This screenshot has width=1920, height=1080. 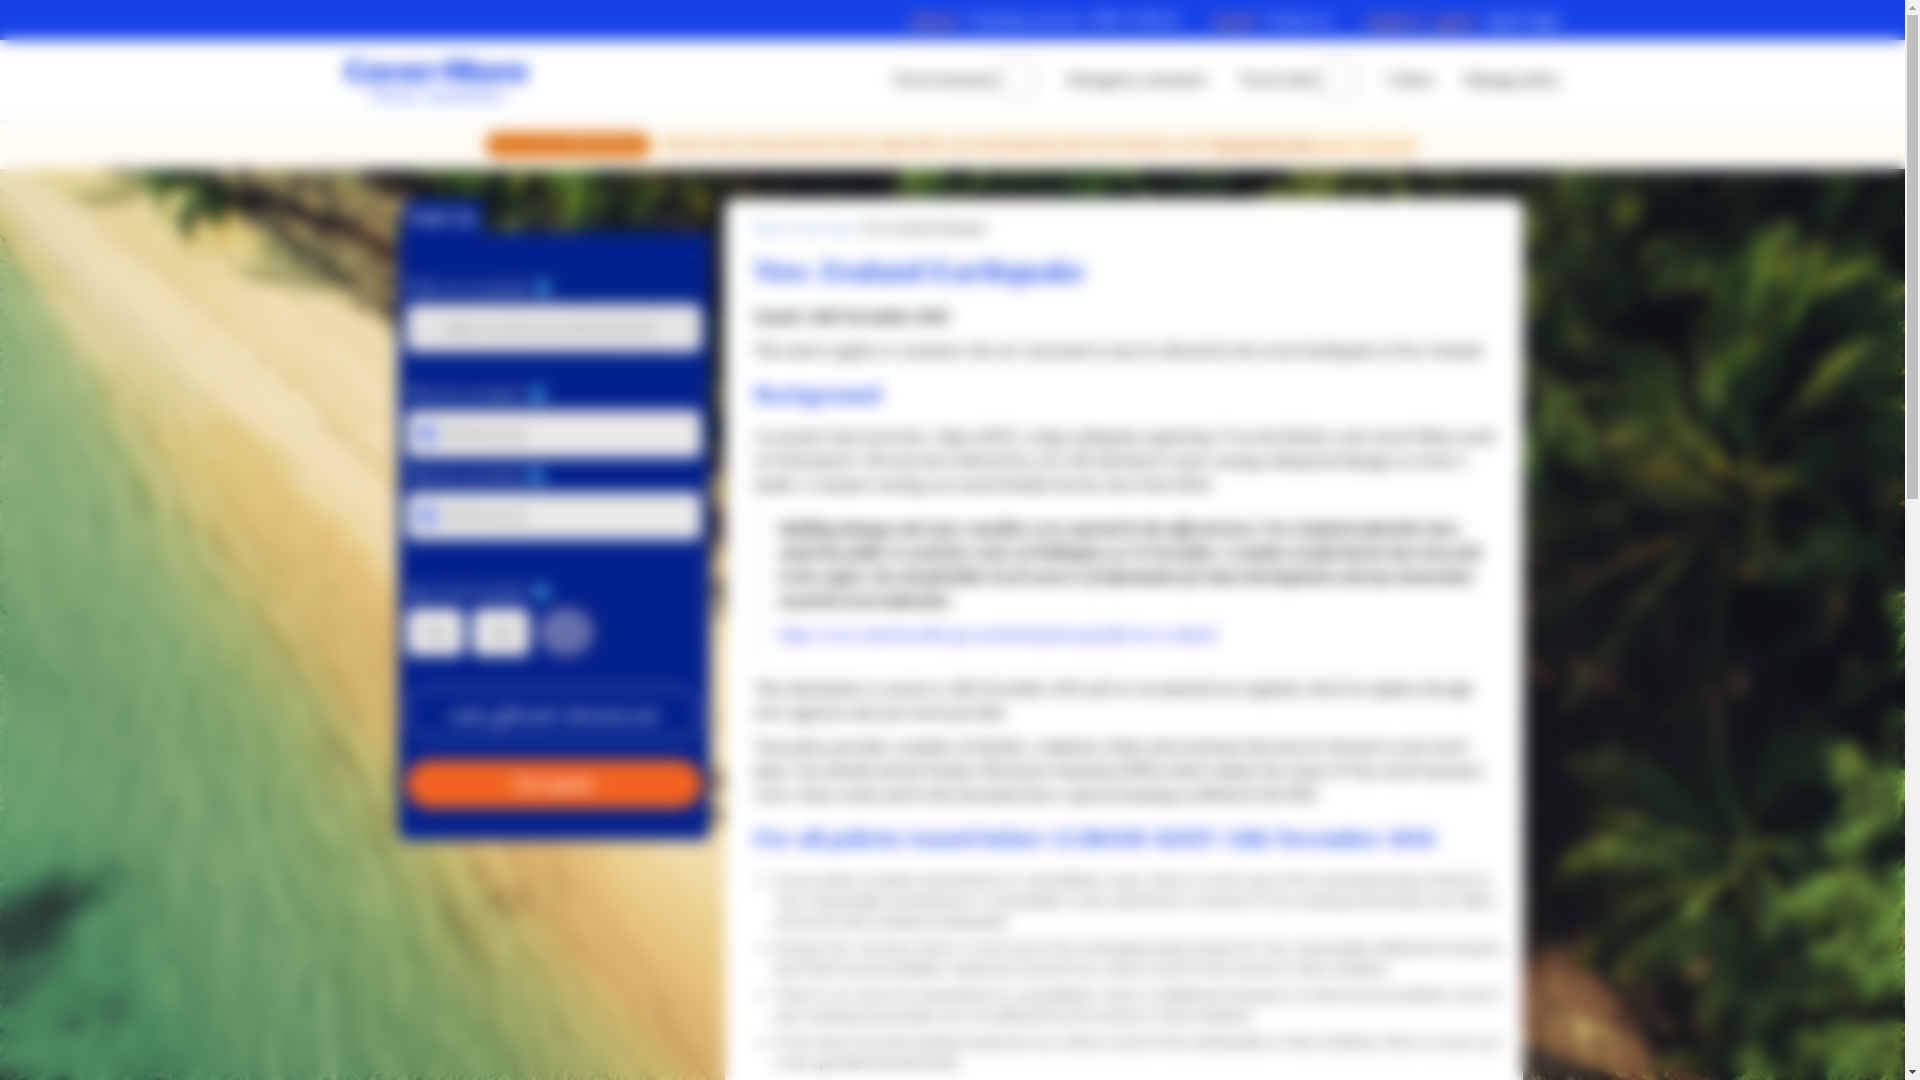 What do you see at coordinates (442, 215) in the screenshot?
I see `Home` at bounding box center [442, 215].